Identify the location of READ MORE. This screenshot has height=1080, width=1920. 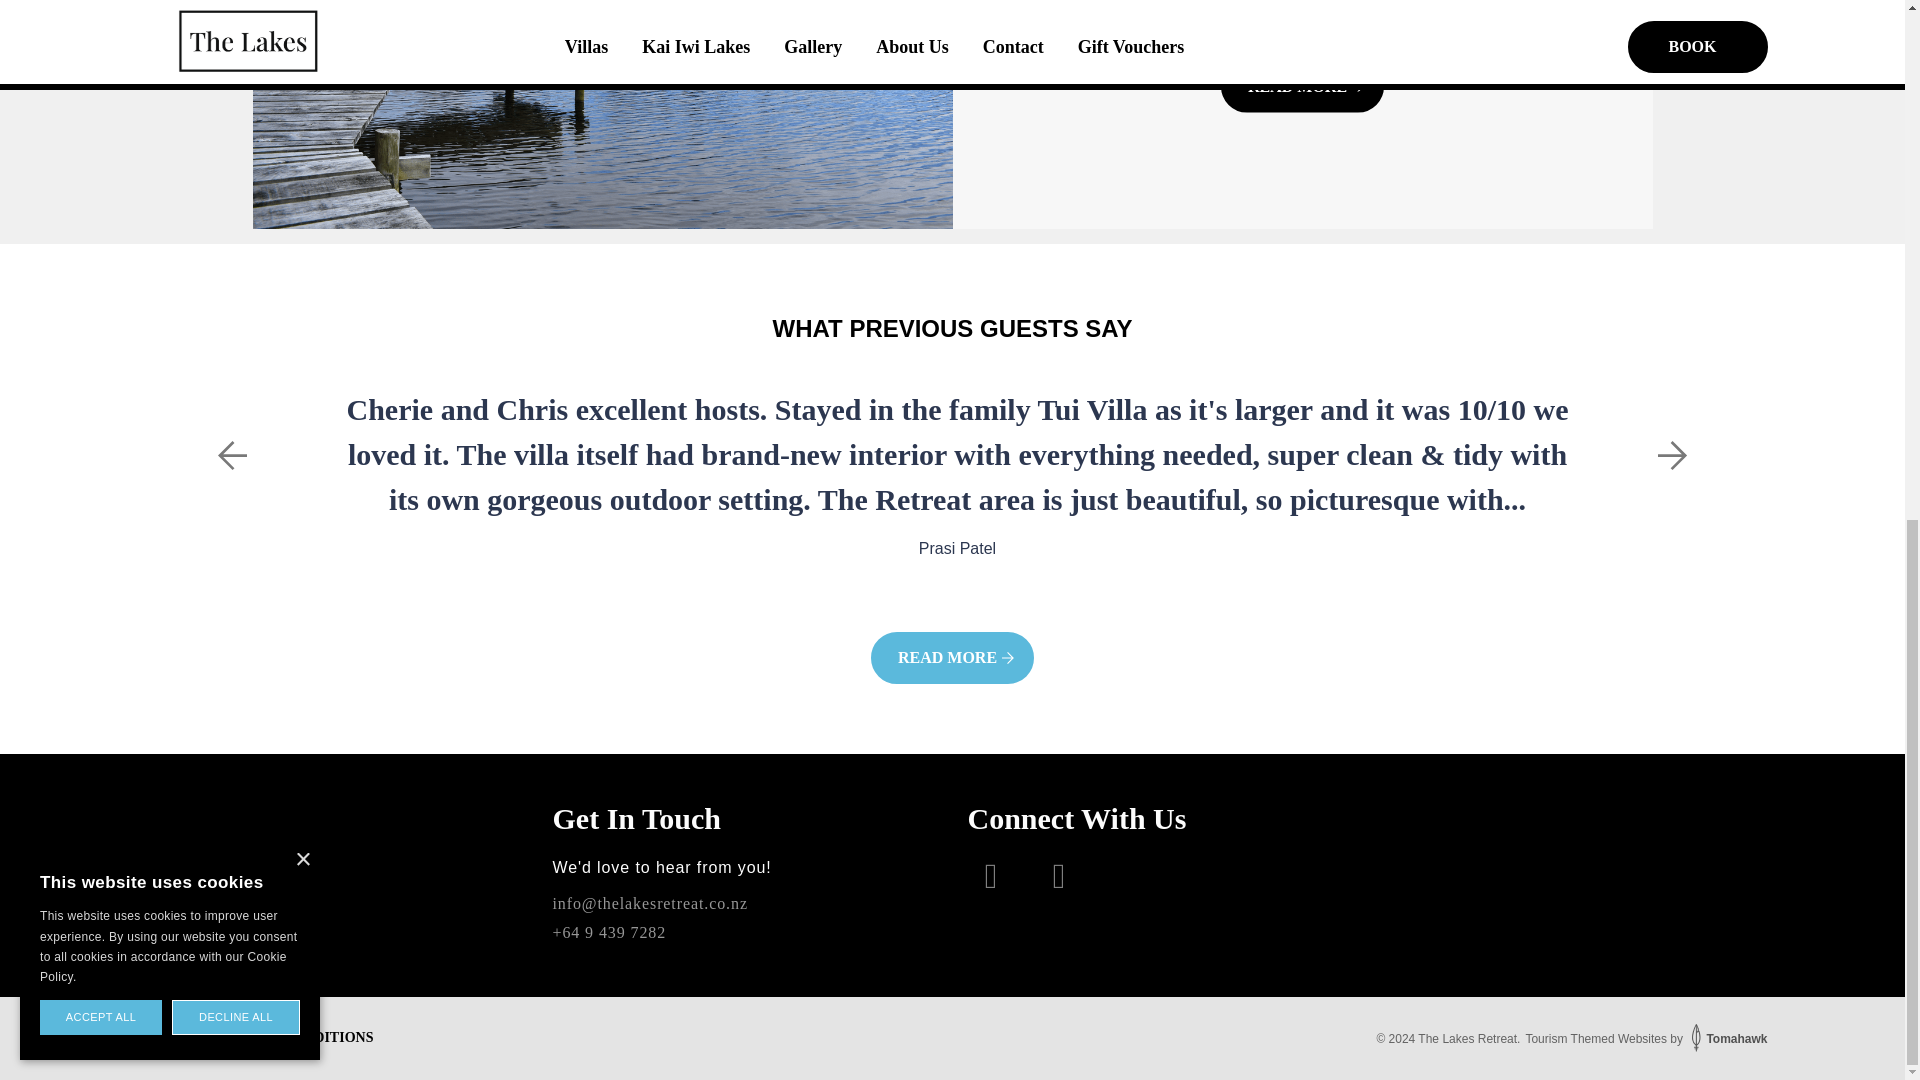
(952, 657).